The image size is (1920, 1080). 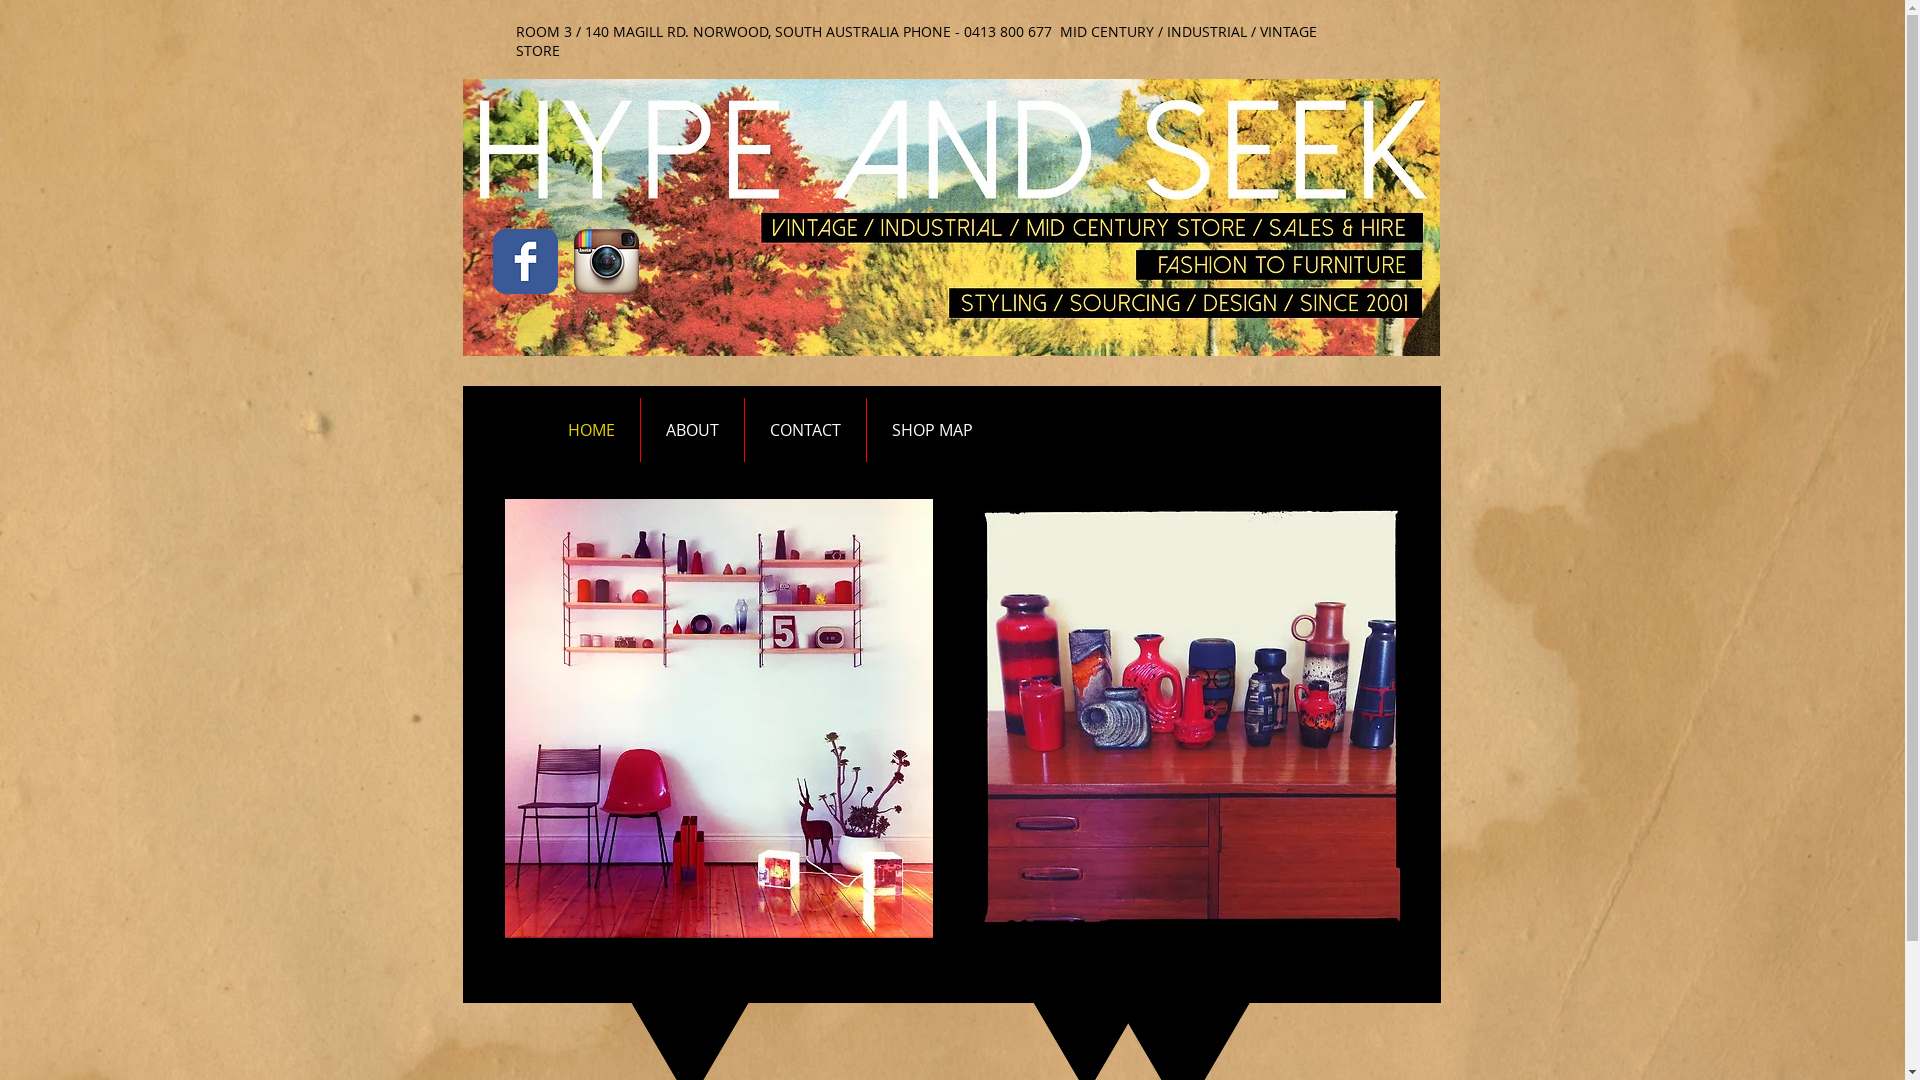 What do you see at coordinates (590, 430) in the screenshot?
I see `HOME` at bounding box center [590, 430].